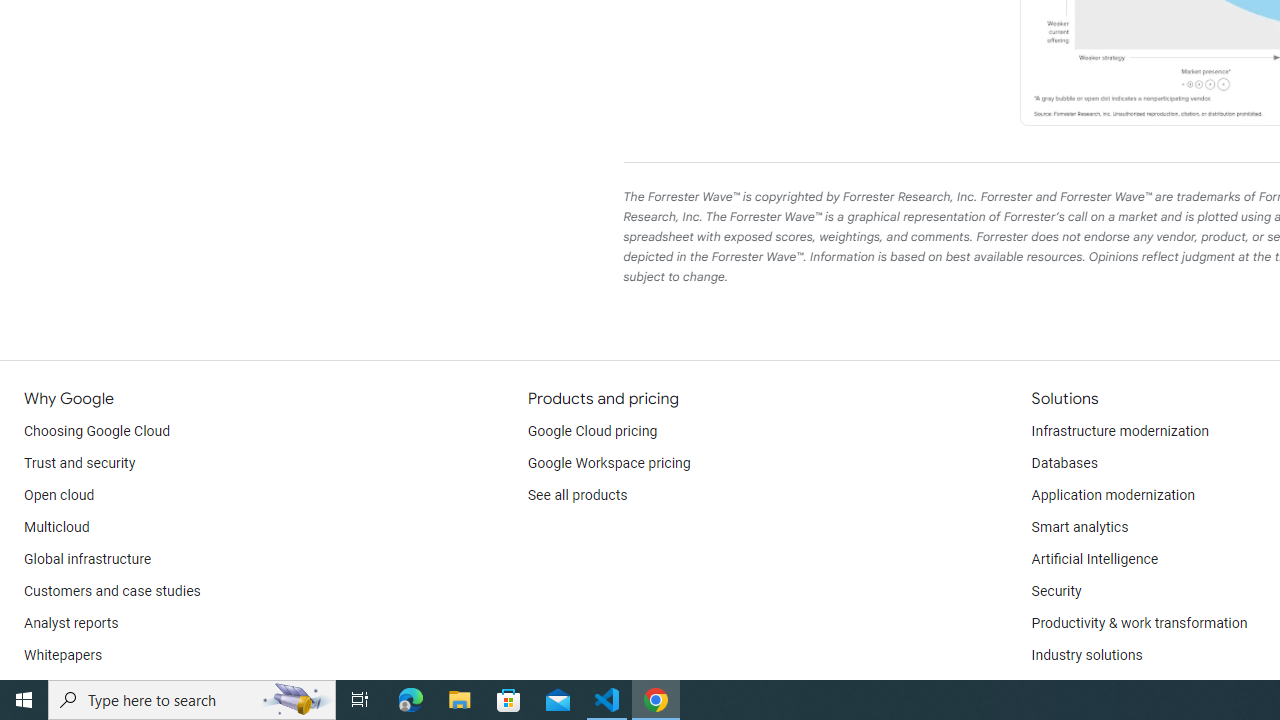 The image size is (1280, 720). I want to click on DevOps solutions, so click(1085, 688).